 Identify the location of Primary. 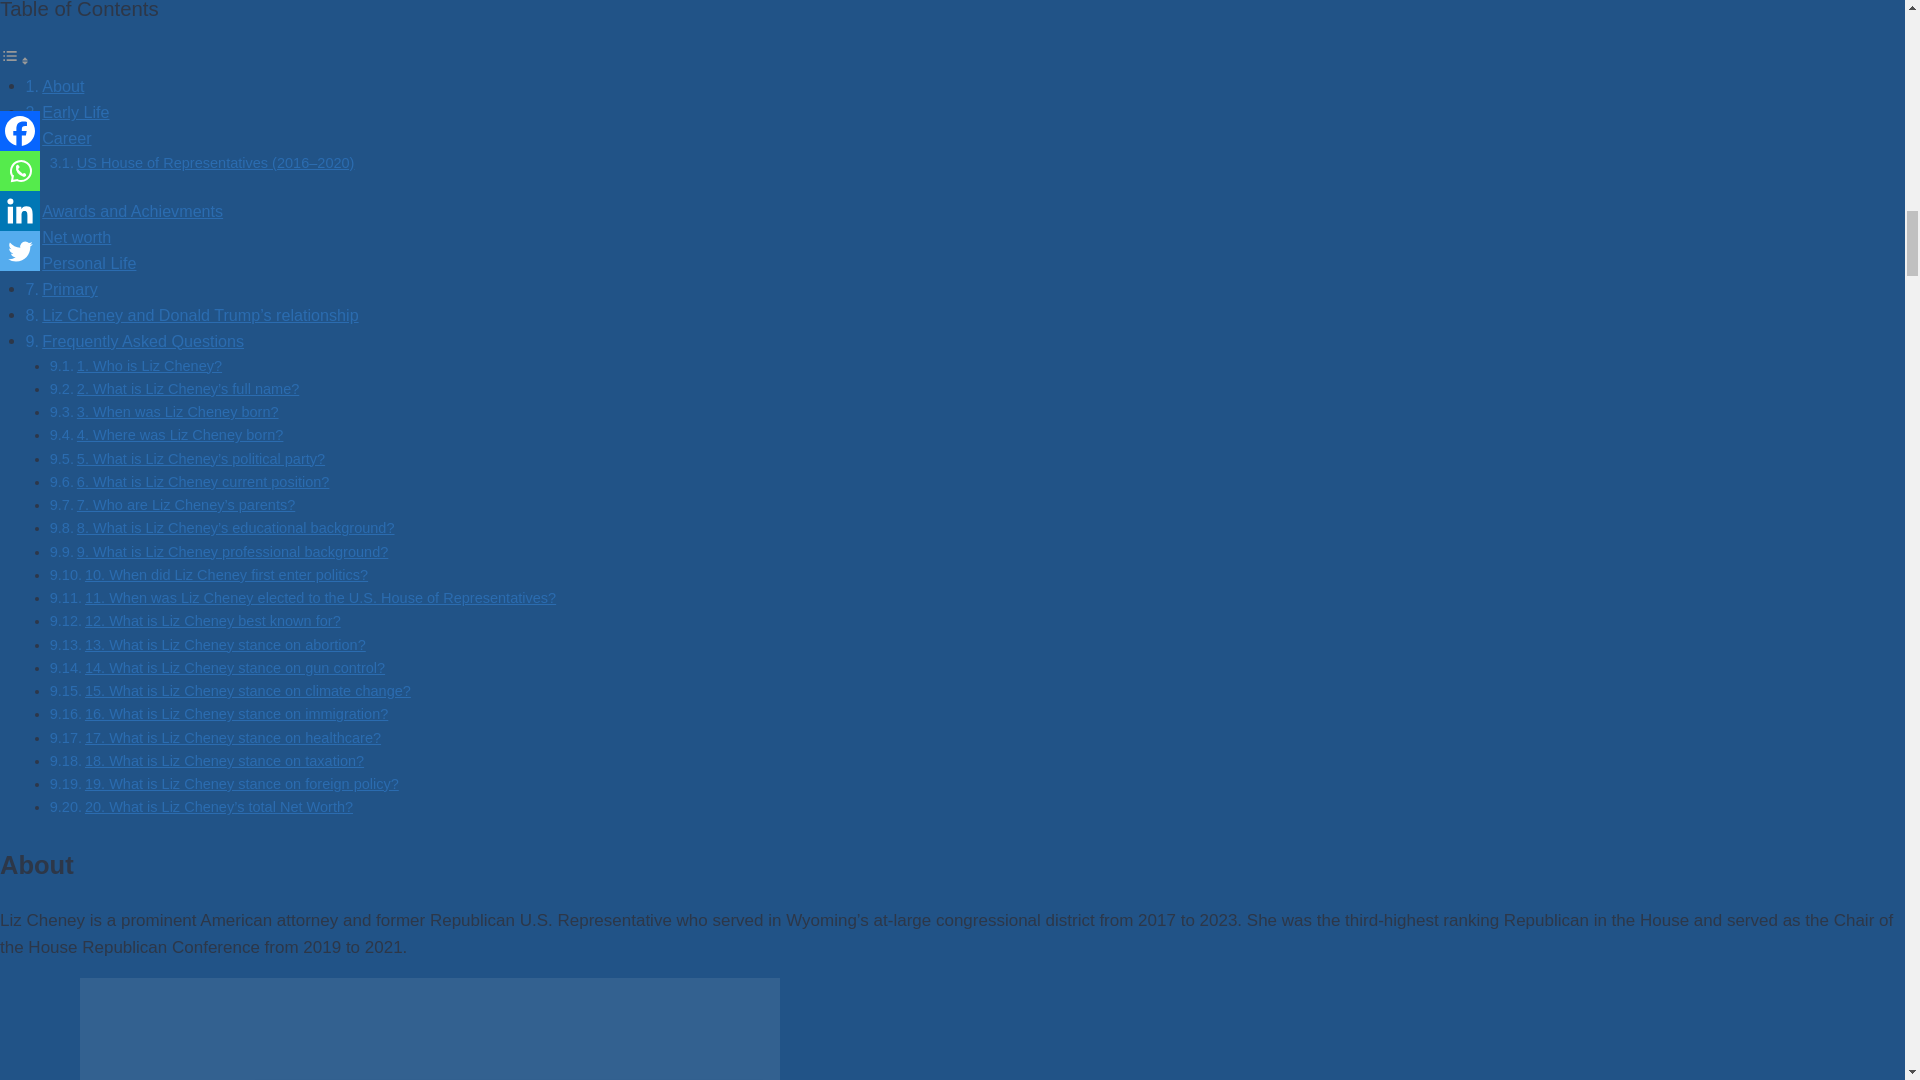
(70, 288).